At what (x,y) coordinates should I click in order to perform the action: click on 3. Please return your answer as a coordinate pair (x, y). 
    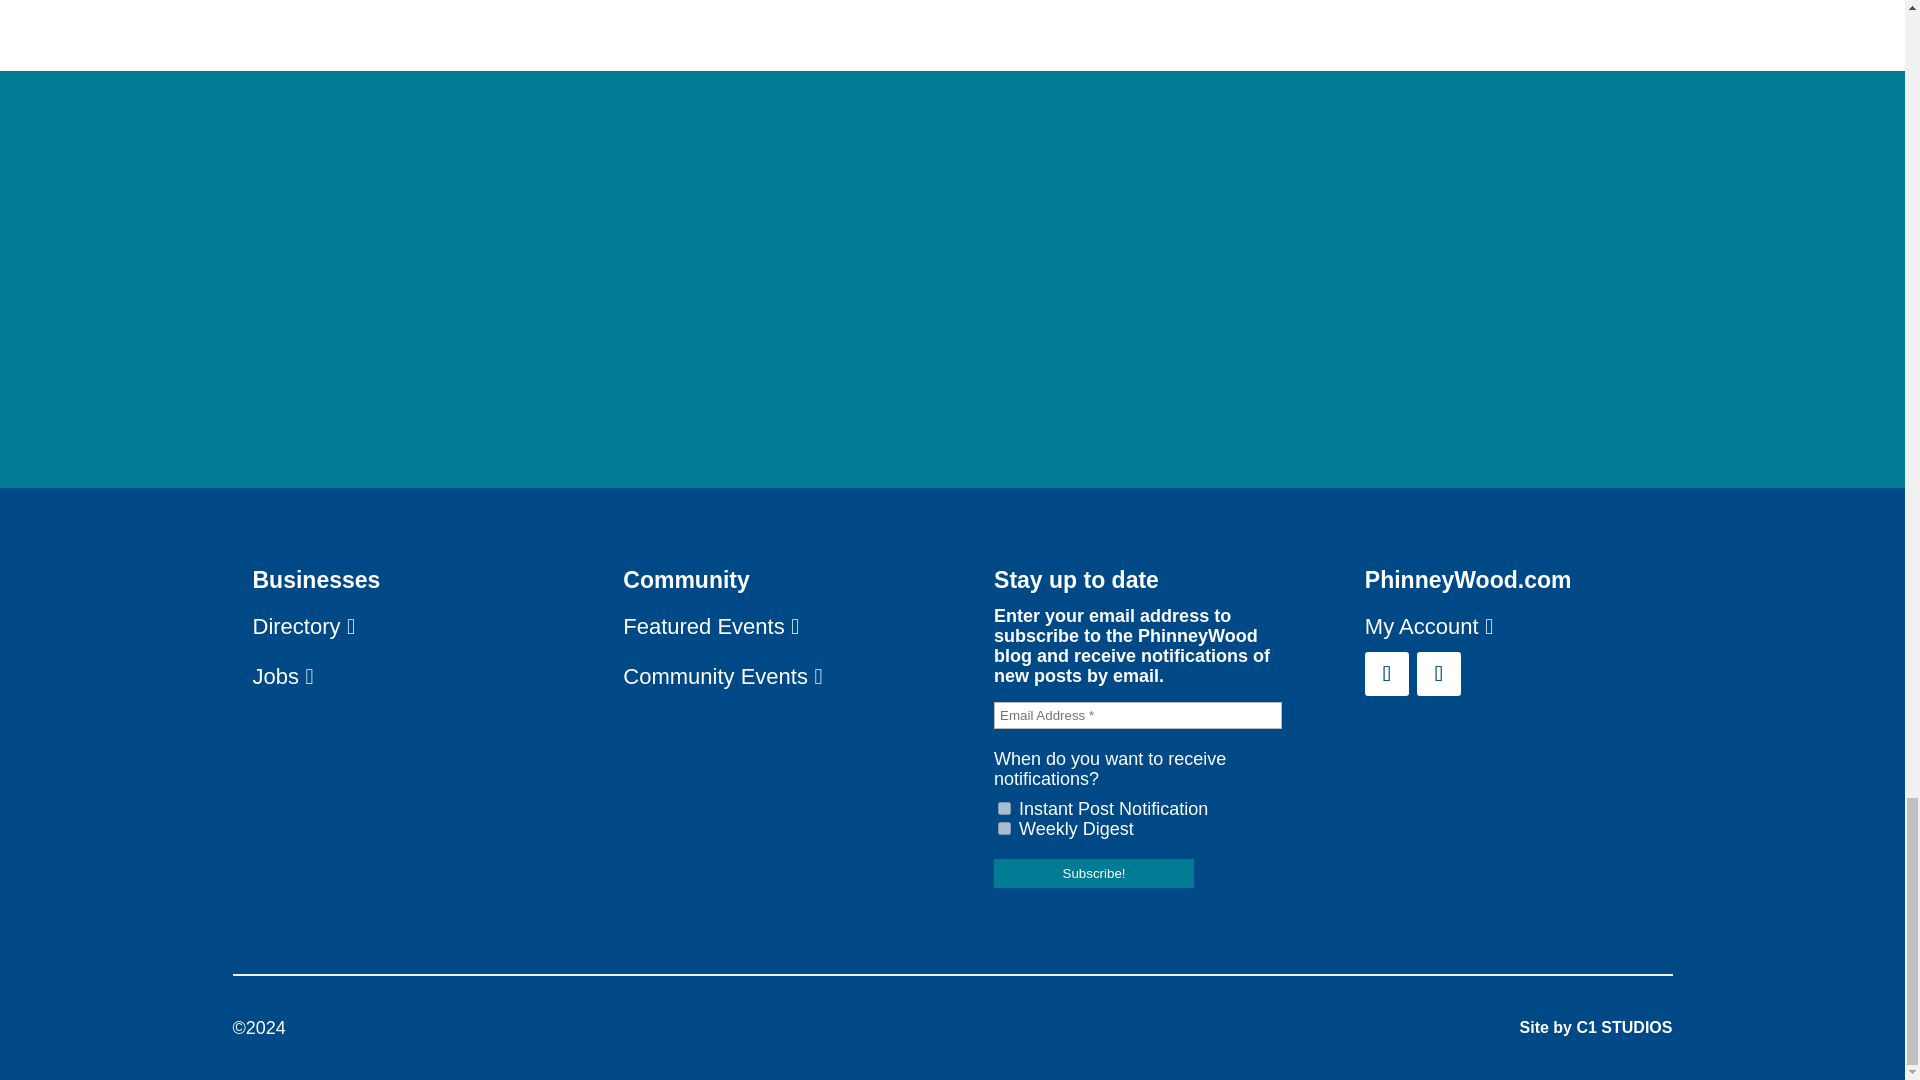
    Looking at the image, I should click on (1004, 828).